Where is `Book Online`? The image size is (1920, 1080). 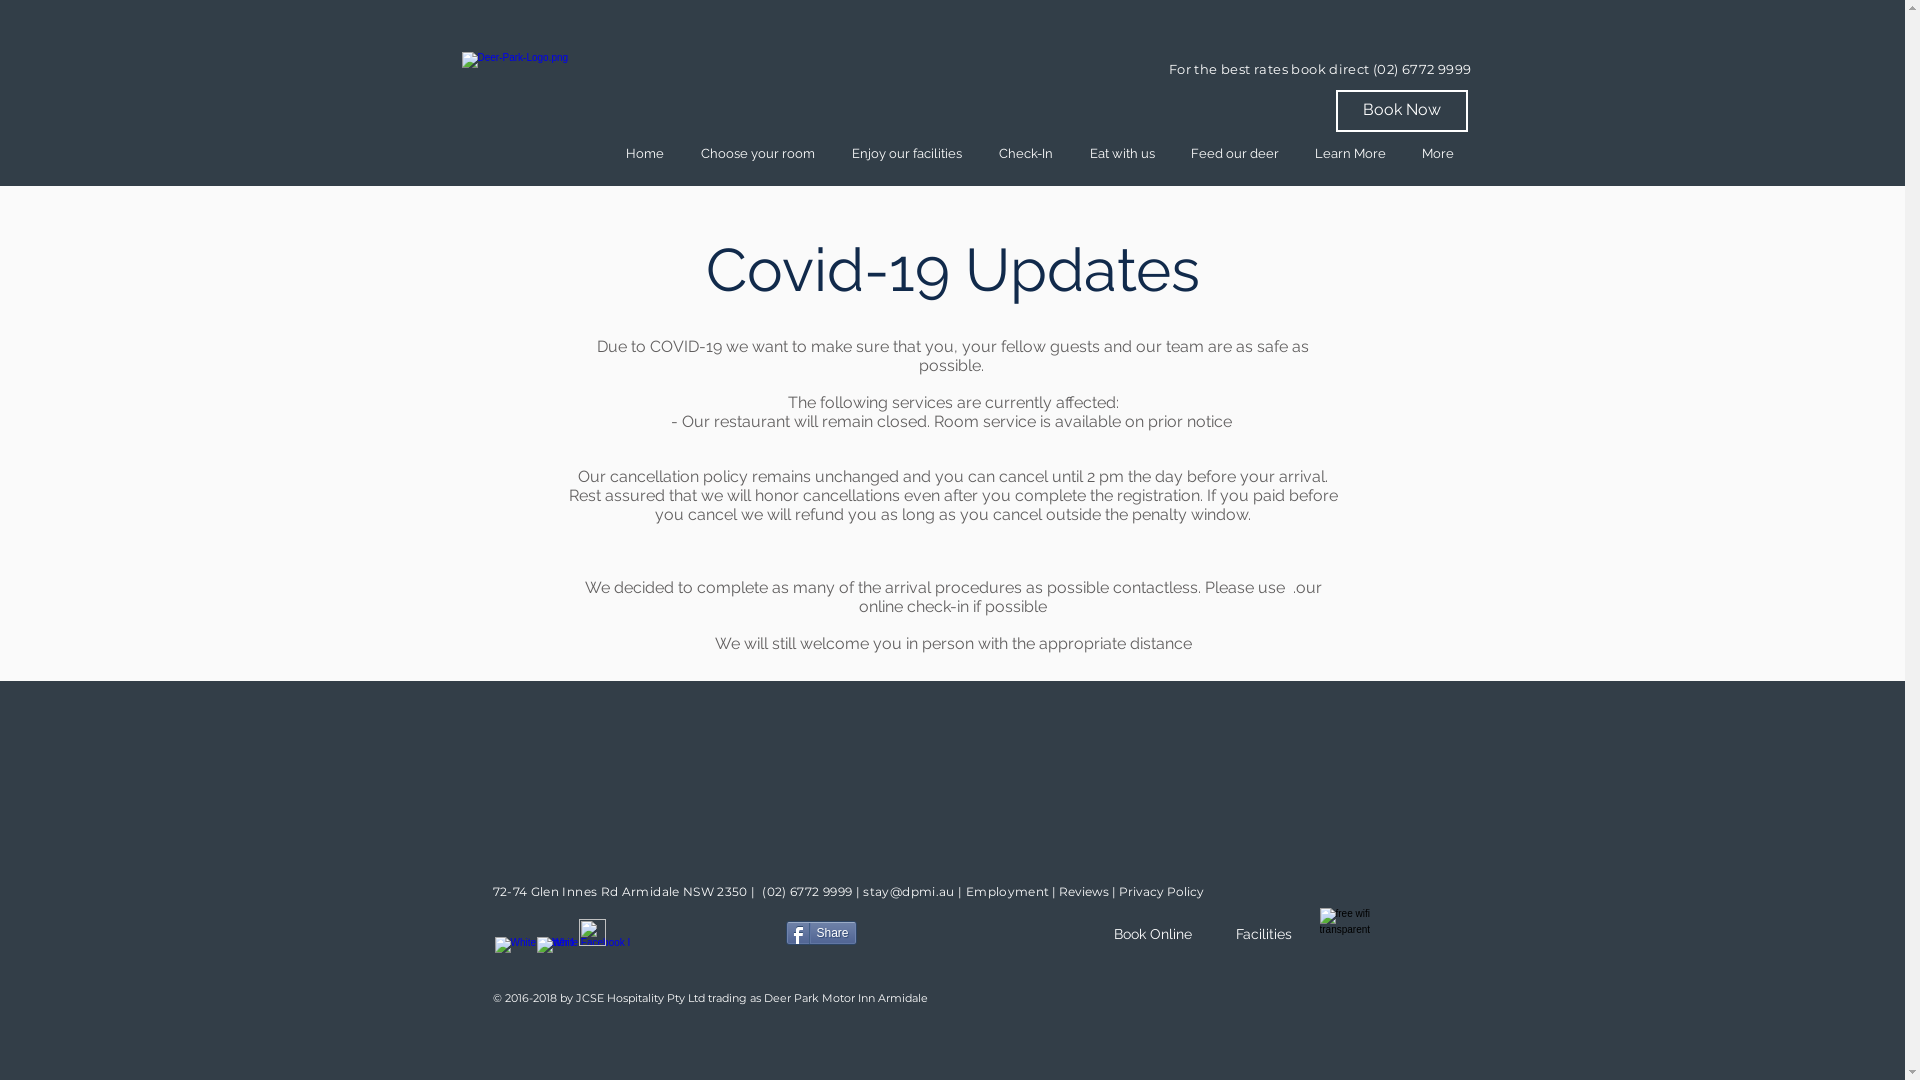 Book Online is located at coordinates (1153, 934).